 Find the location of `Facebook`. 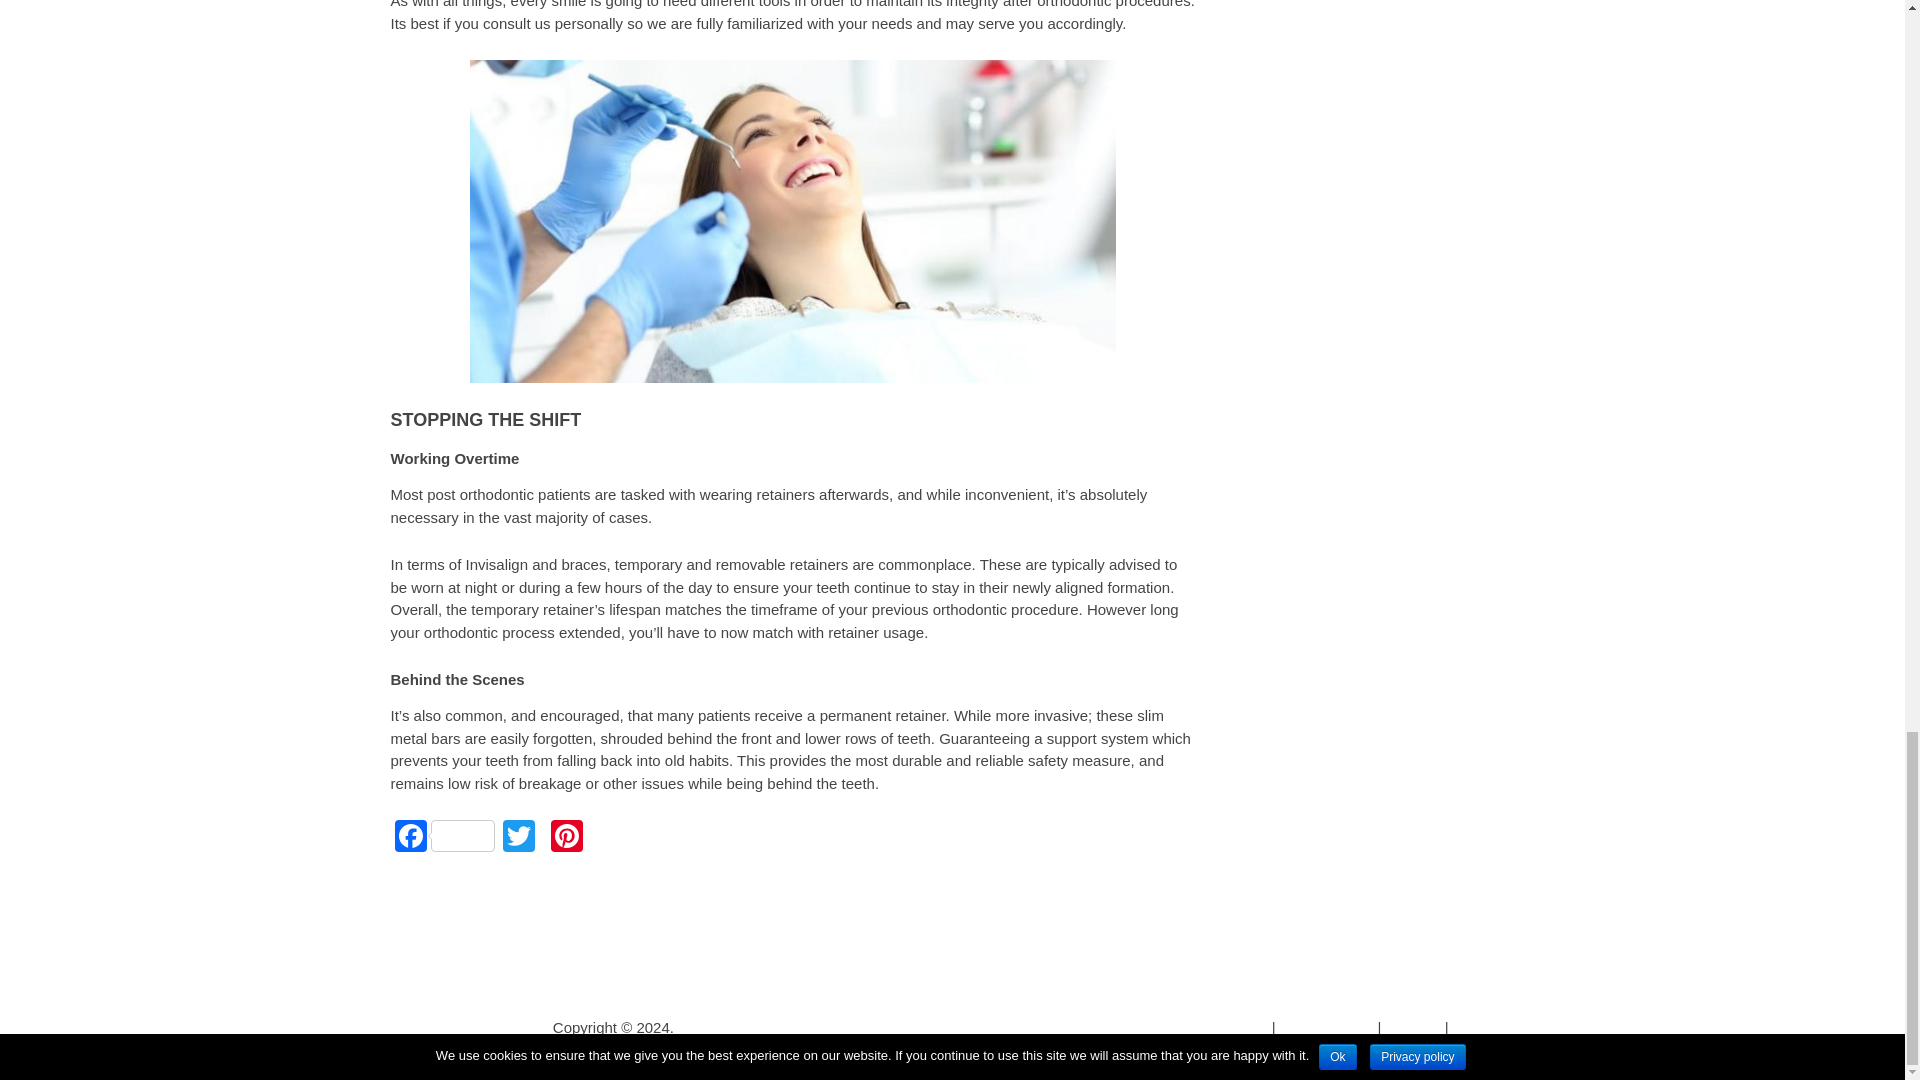

Facebook is located at coordinates (443, 838).